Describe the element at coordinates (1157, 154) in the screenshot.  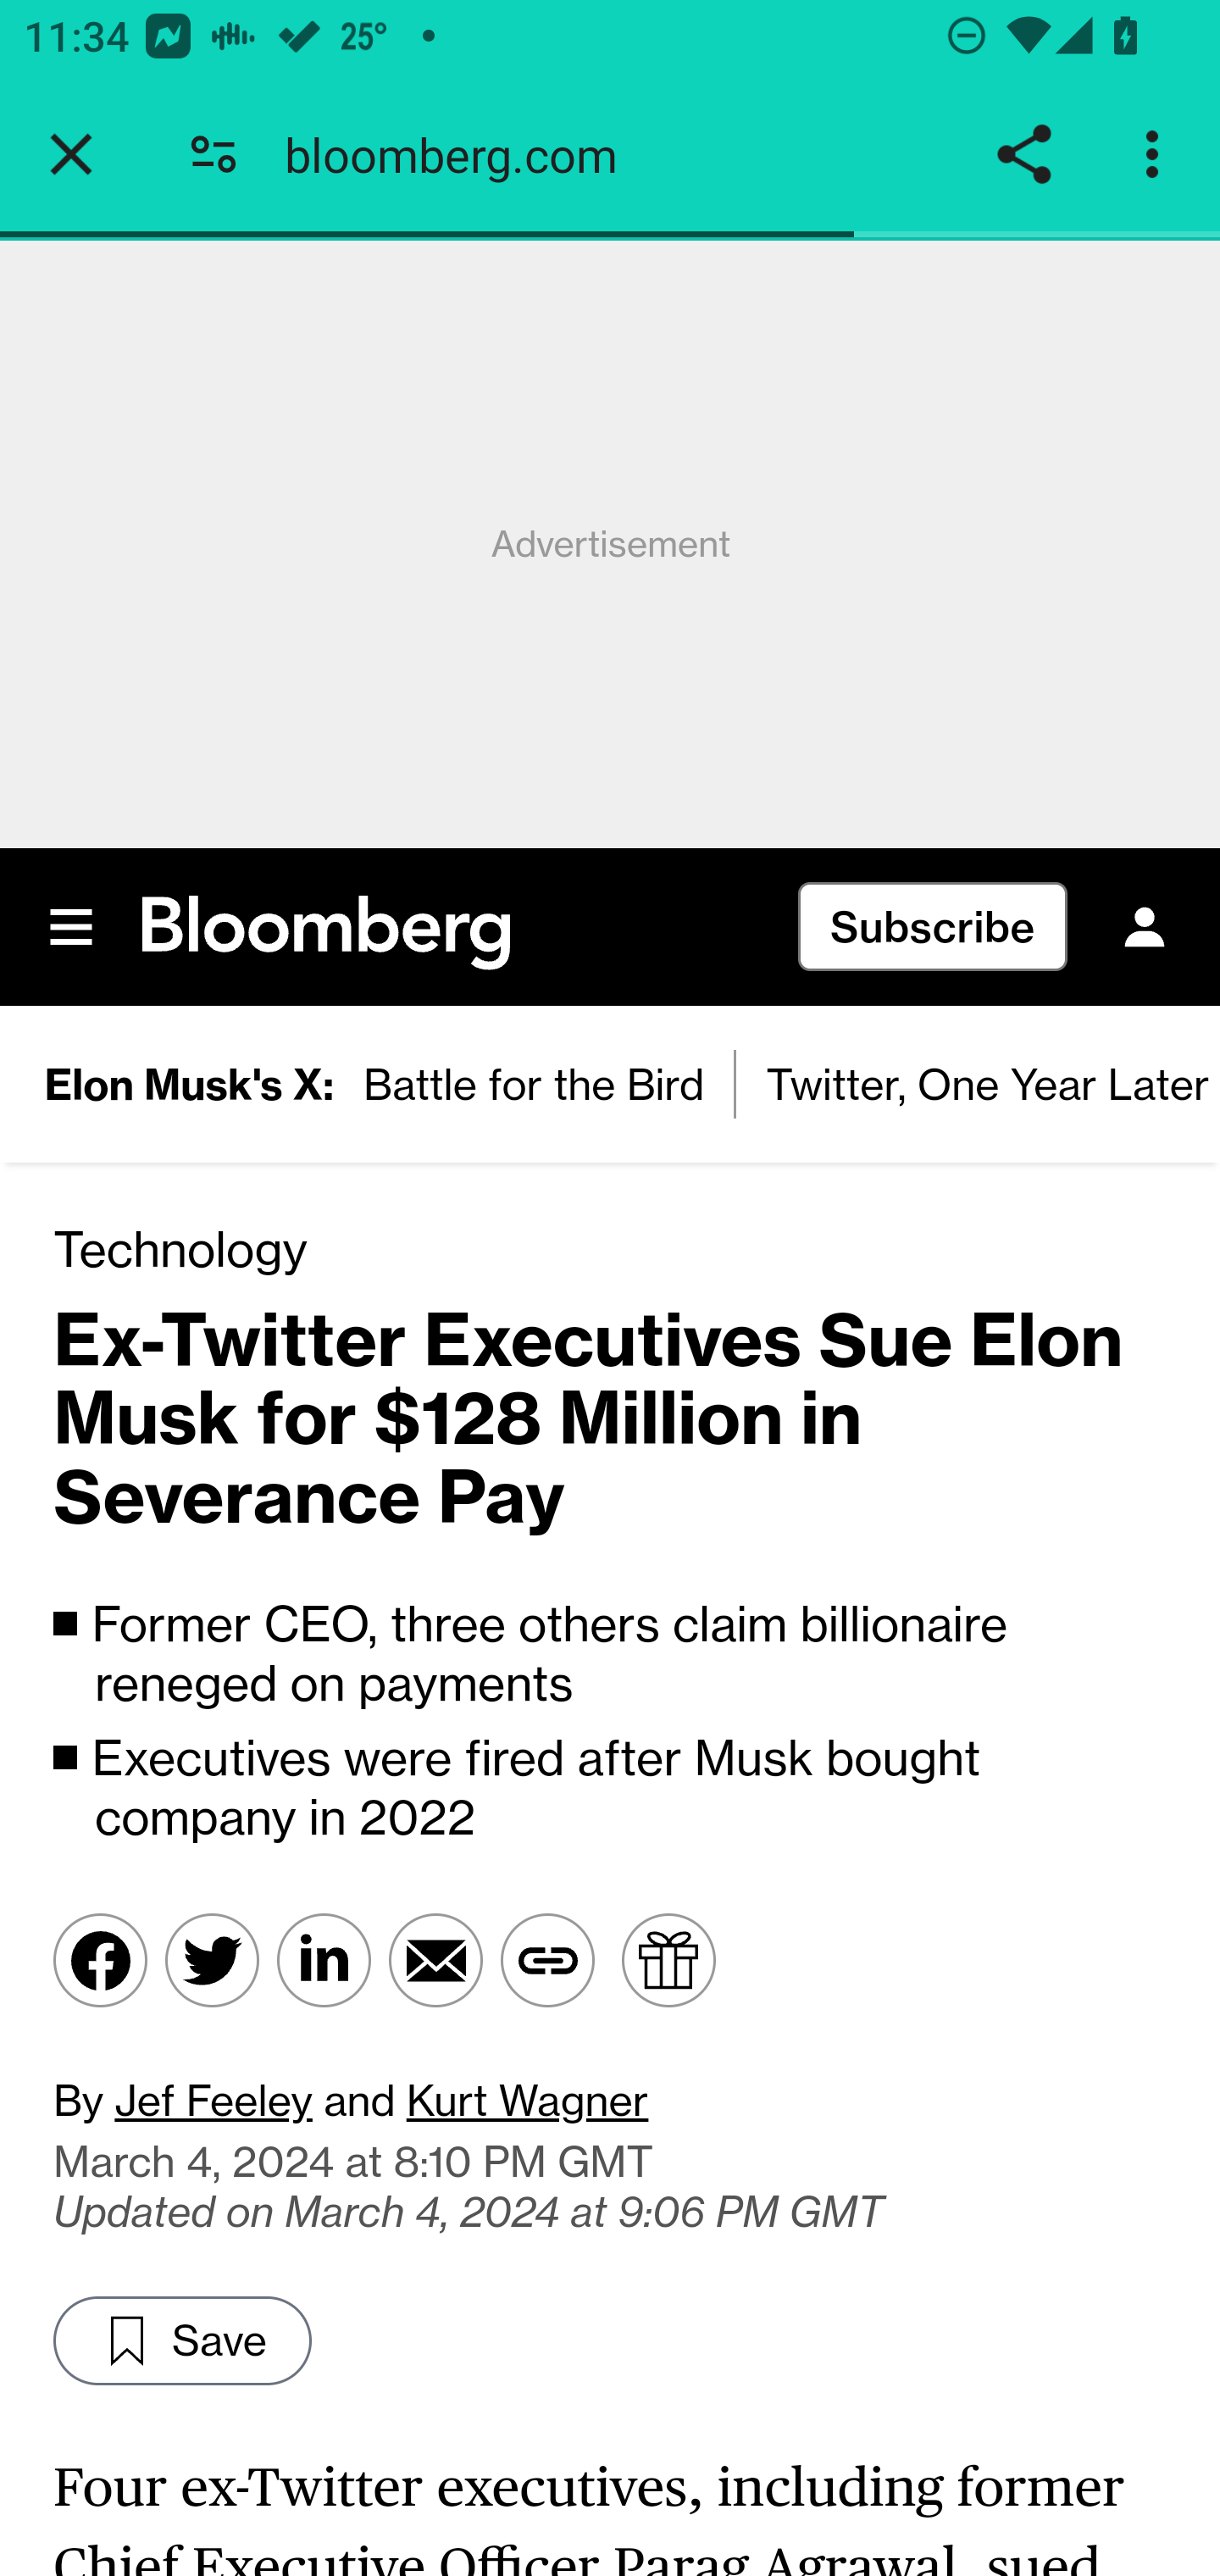
I see `Customize and control Google Chrome` at that location.